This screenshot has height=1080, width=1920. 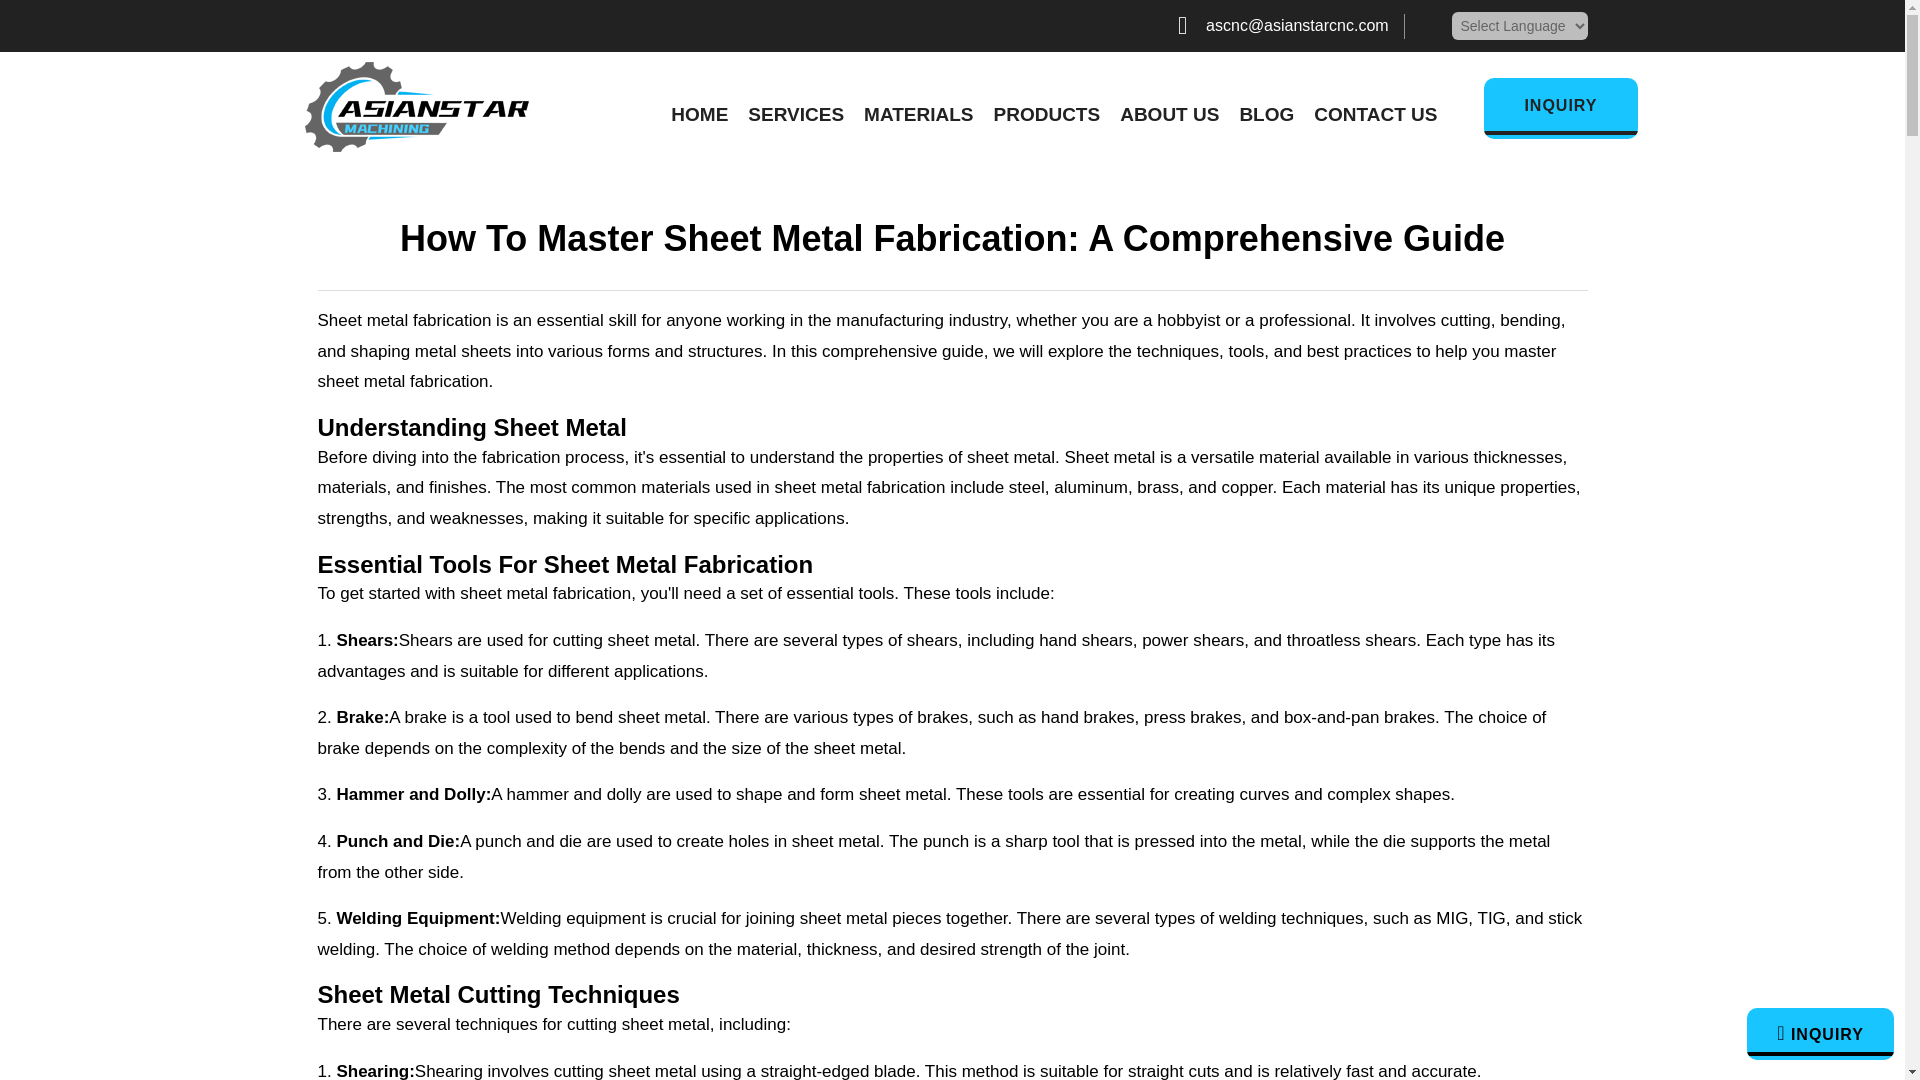 What do you see at coordinates (1047, 114) in the screenshot?
I see `PRODUCTS` at bounding box center [1047, 114].